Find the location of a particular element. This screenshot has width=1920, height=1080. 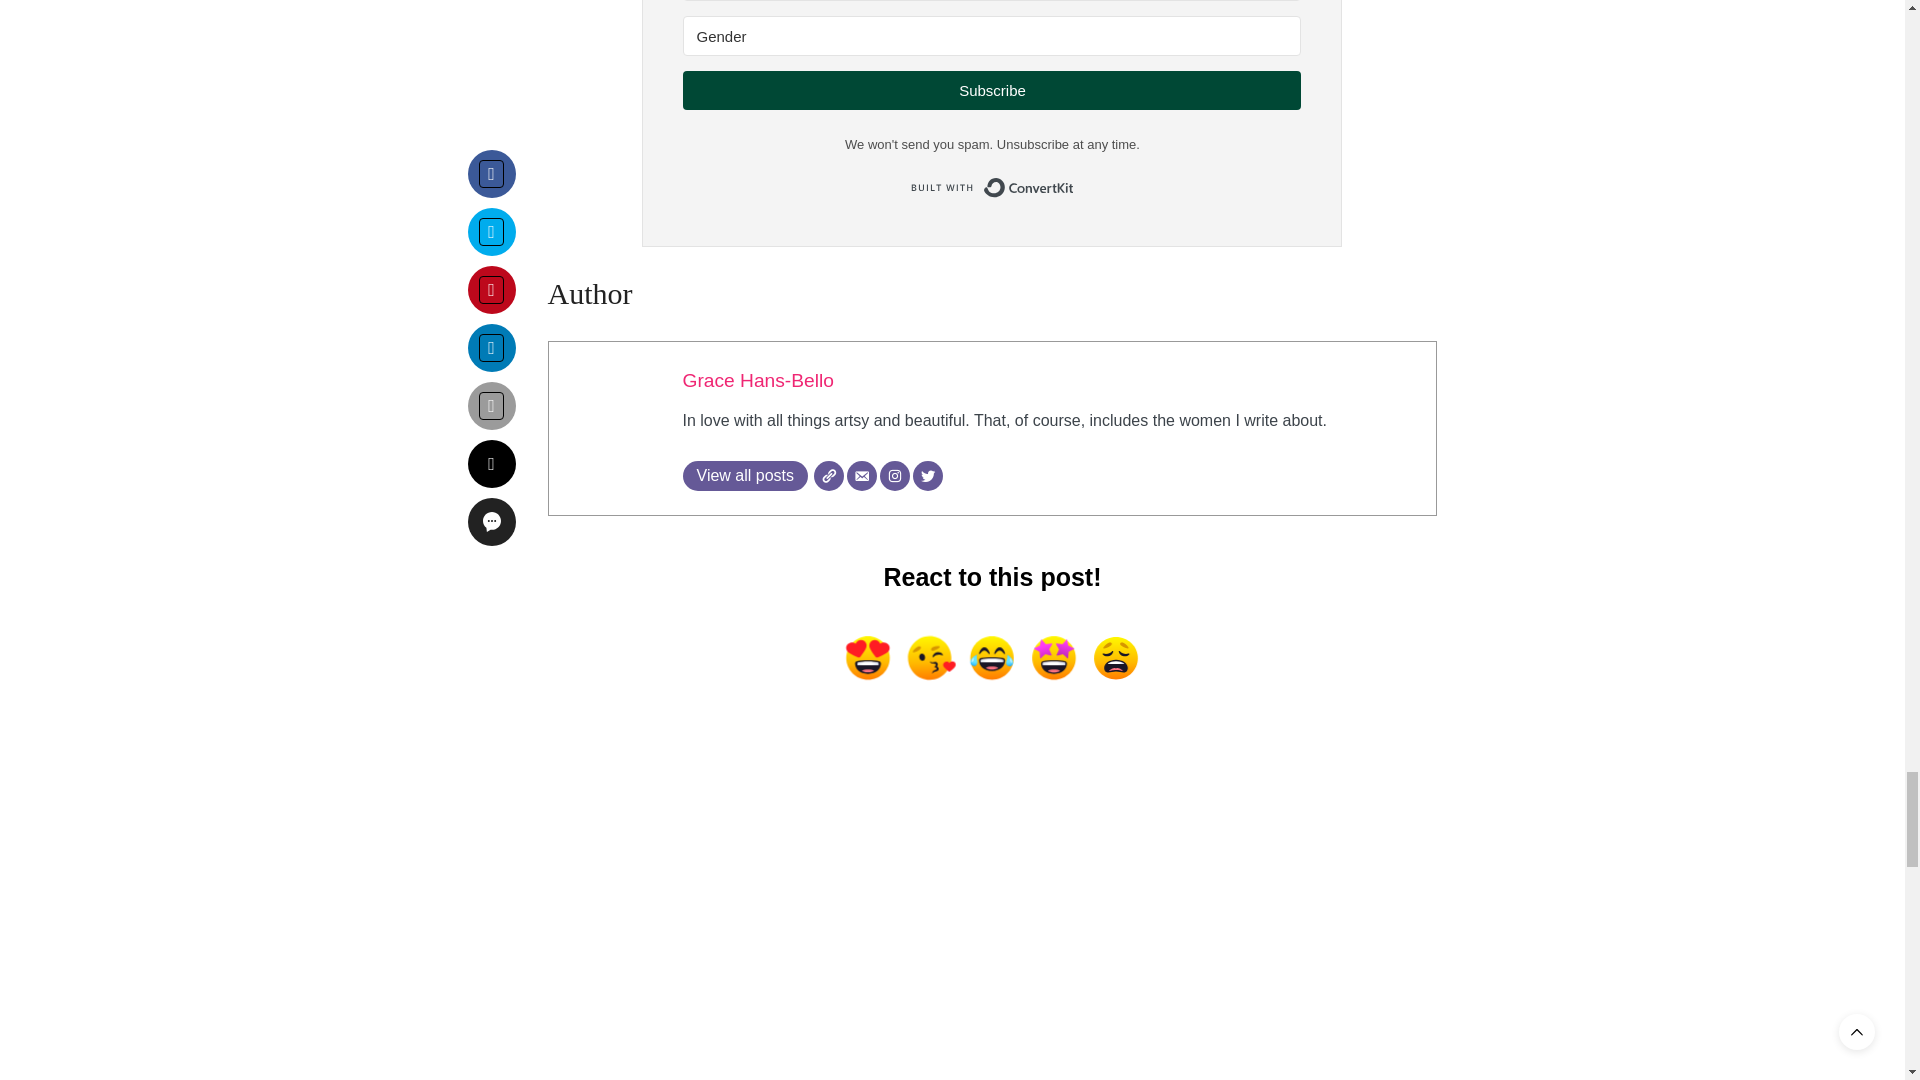

View all posts is located at coordinates (744, 476).